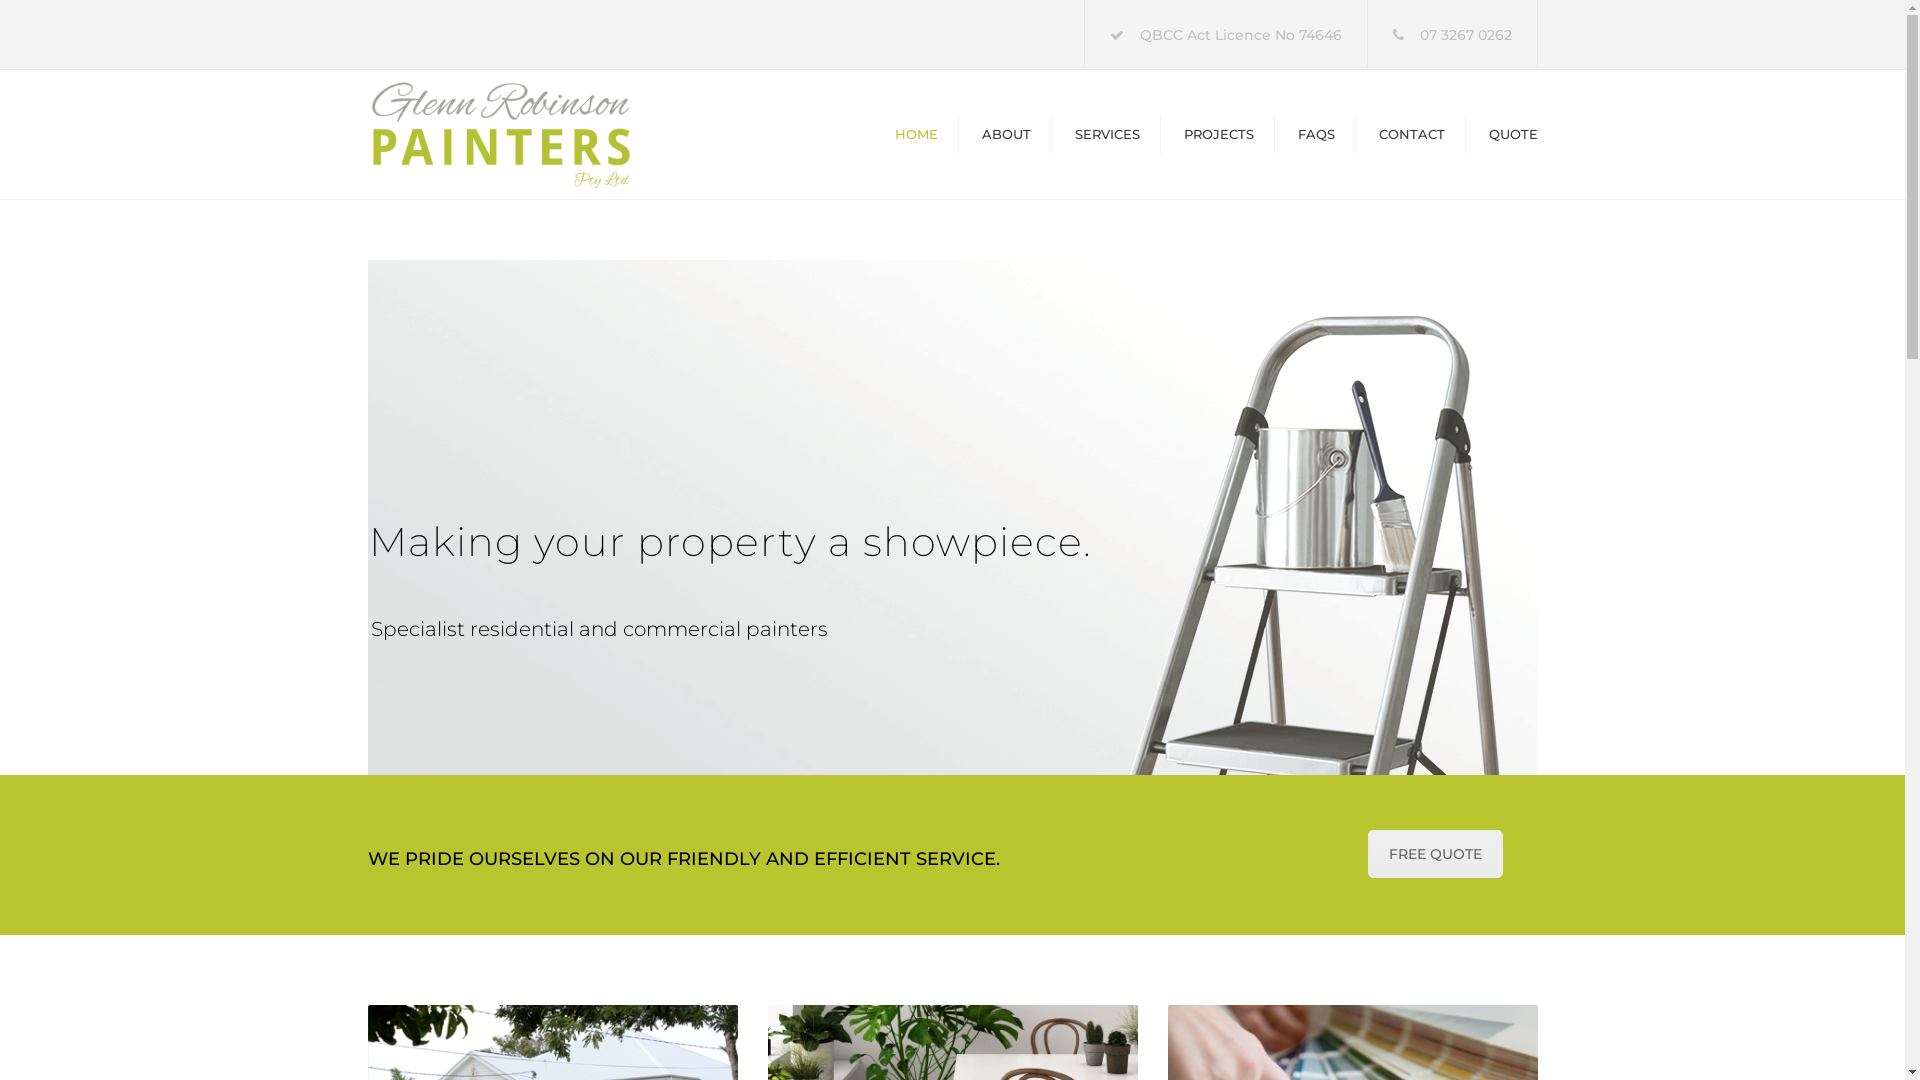 This screenshot has width=1920, height=1080. Describe the element at coordinates (916, 134) in the screenshot. I see `HOME` at that location.